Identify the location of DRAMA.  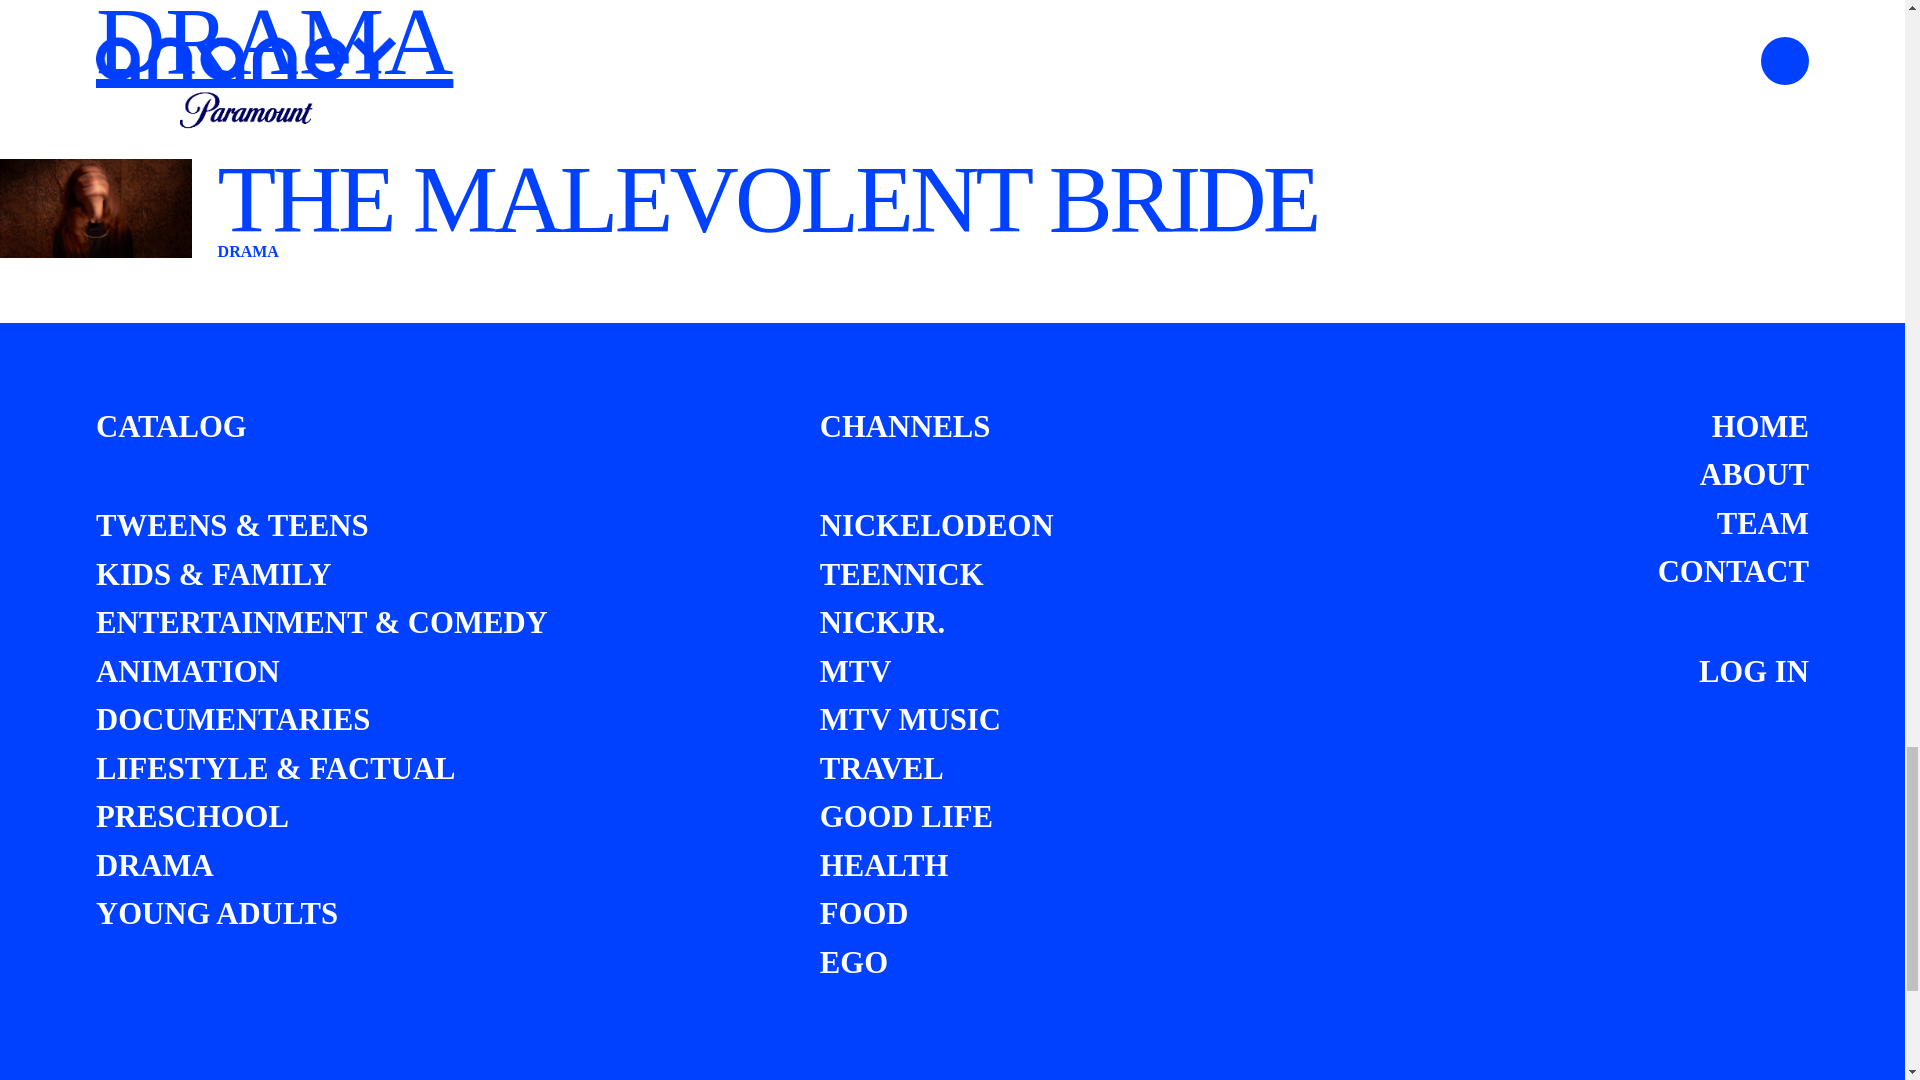
(154, 866).